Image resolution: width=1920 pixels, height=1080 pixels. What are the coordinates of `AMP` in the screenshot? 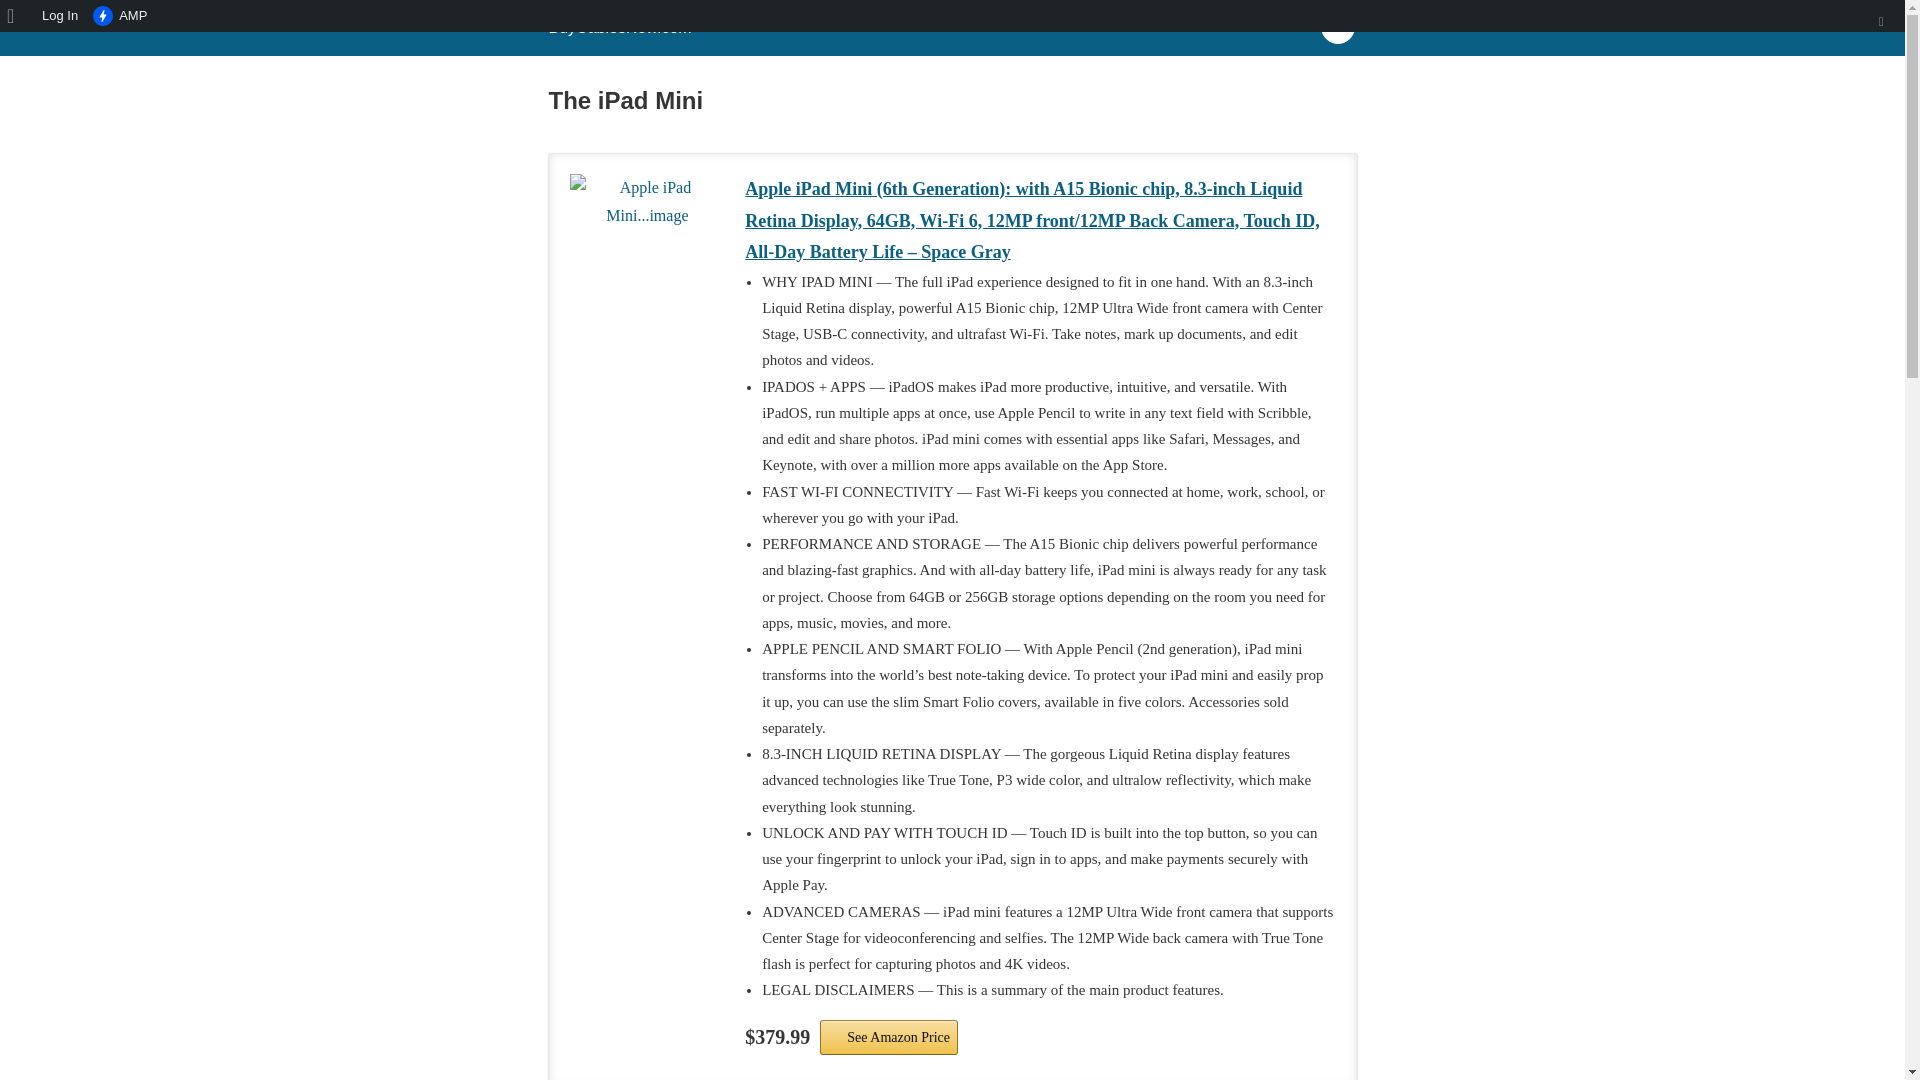 It's located at (120, 16).